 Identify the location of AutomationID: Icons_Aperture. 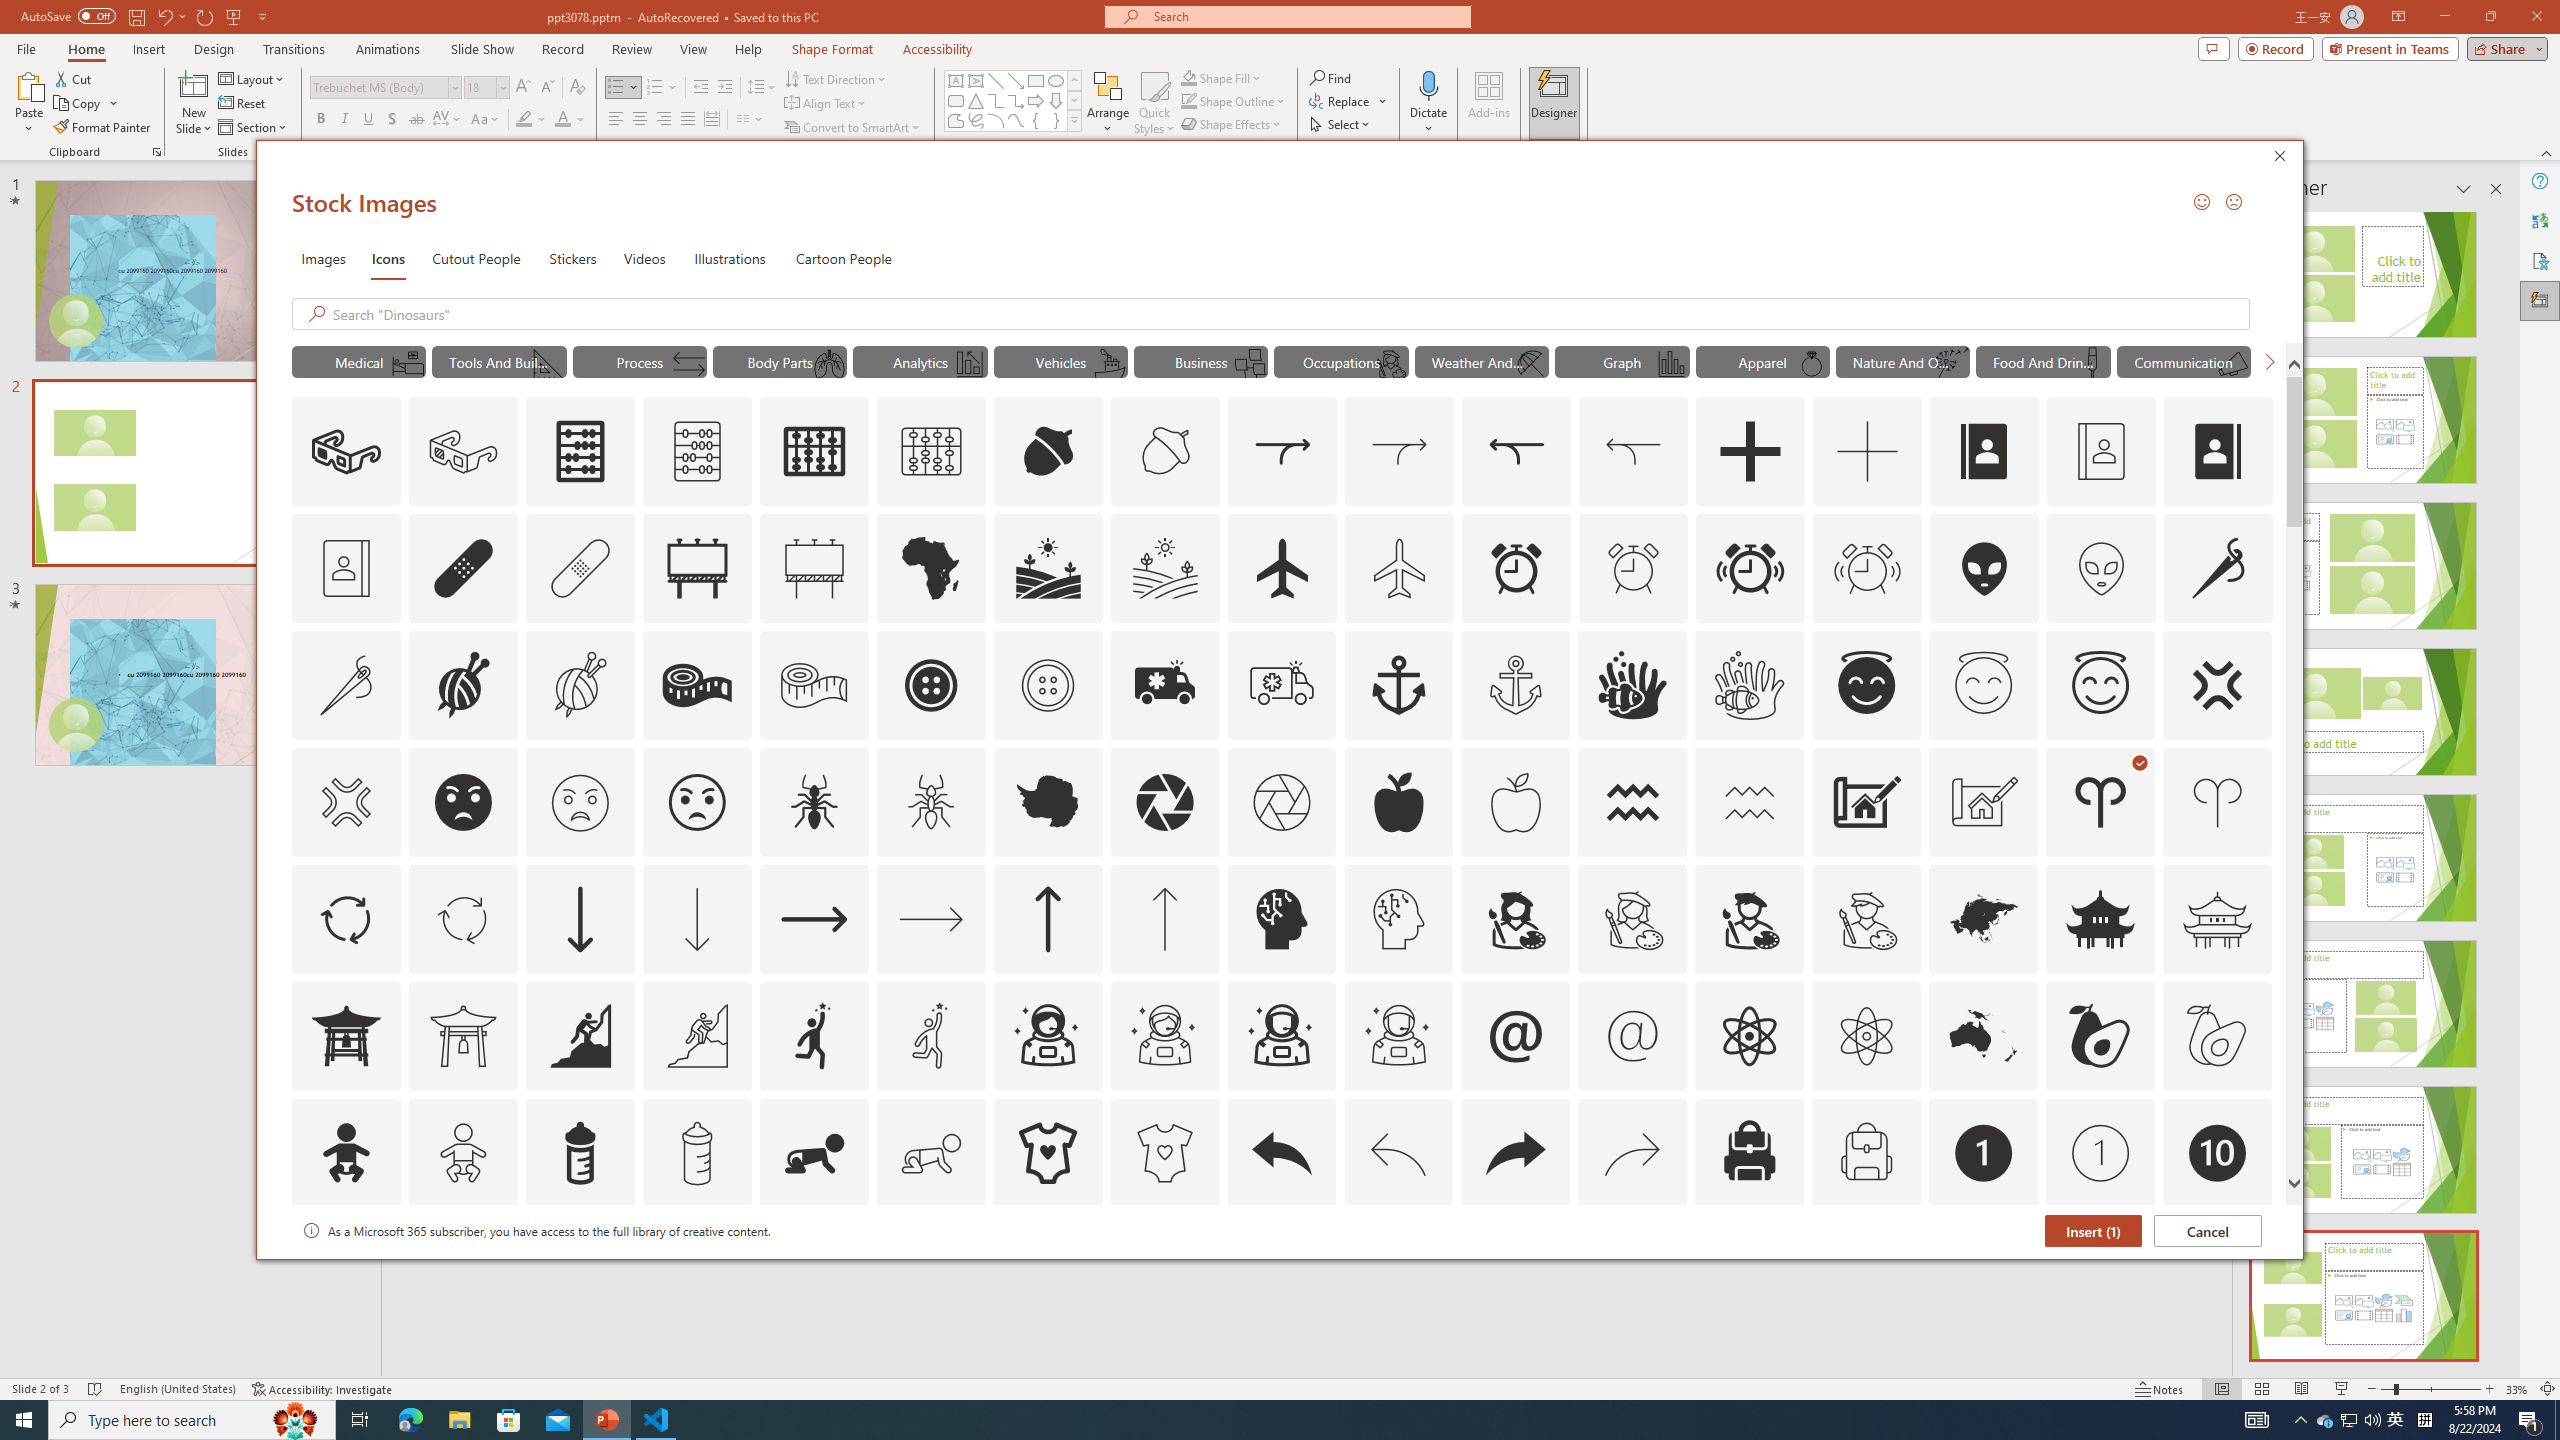
(1164, 802).